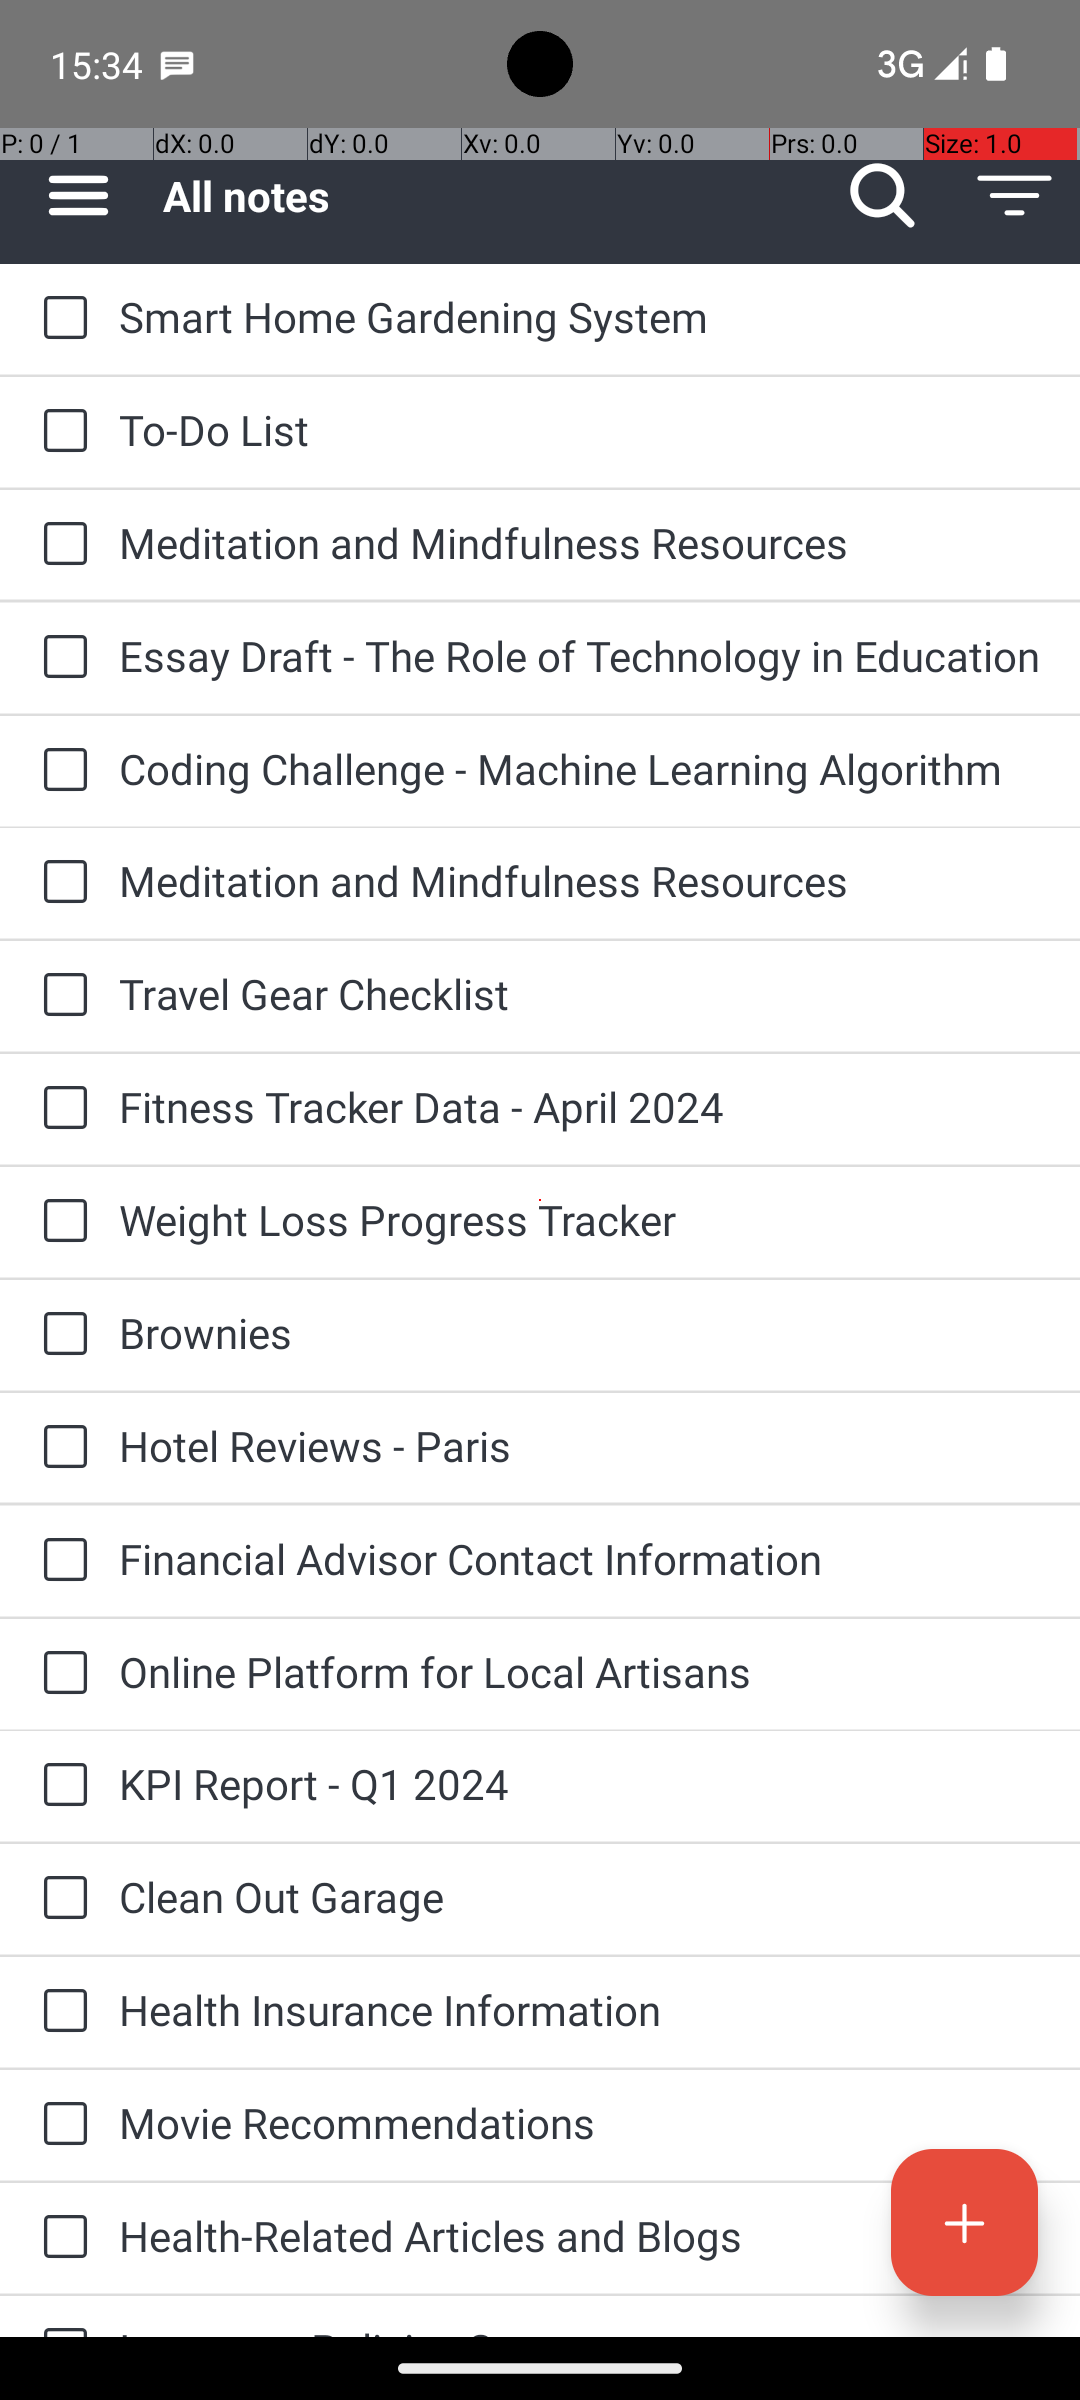 Image resolution: width=1080 pixels, height=2400 pixels. I want to click on to-do: Smart Home Gardening System, so click(60, 319).